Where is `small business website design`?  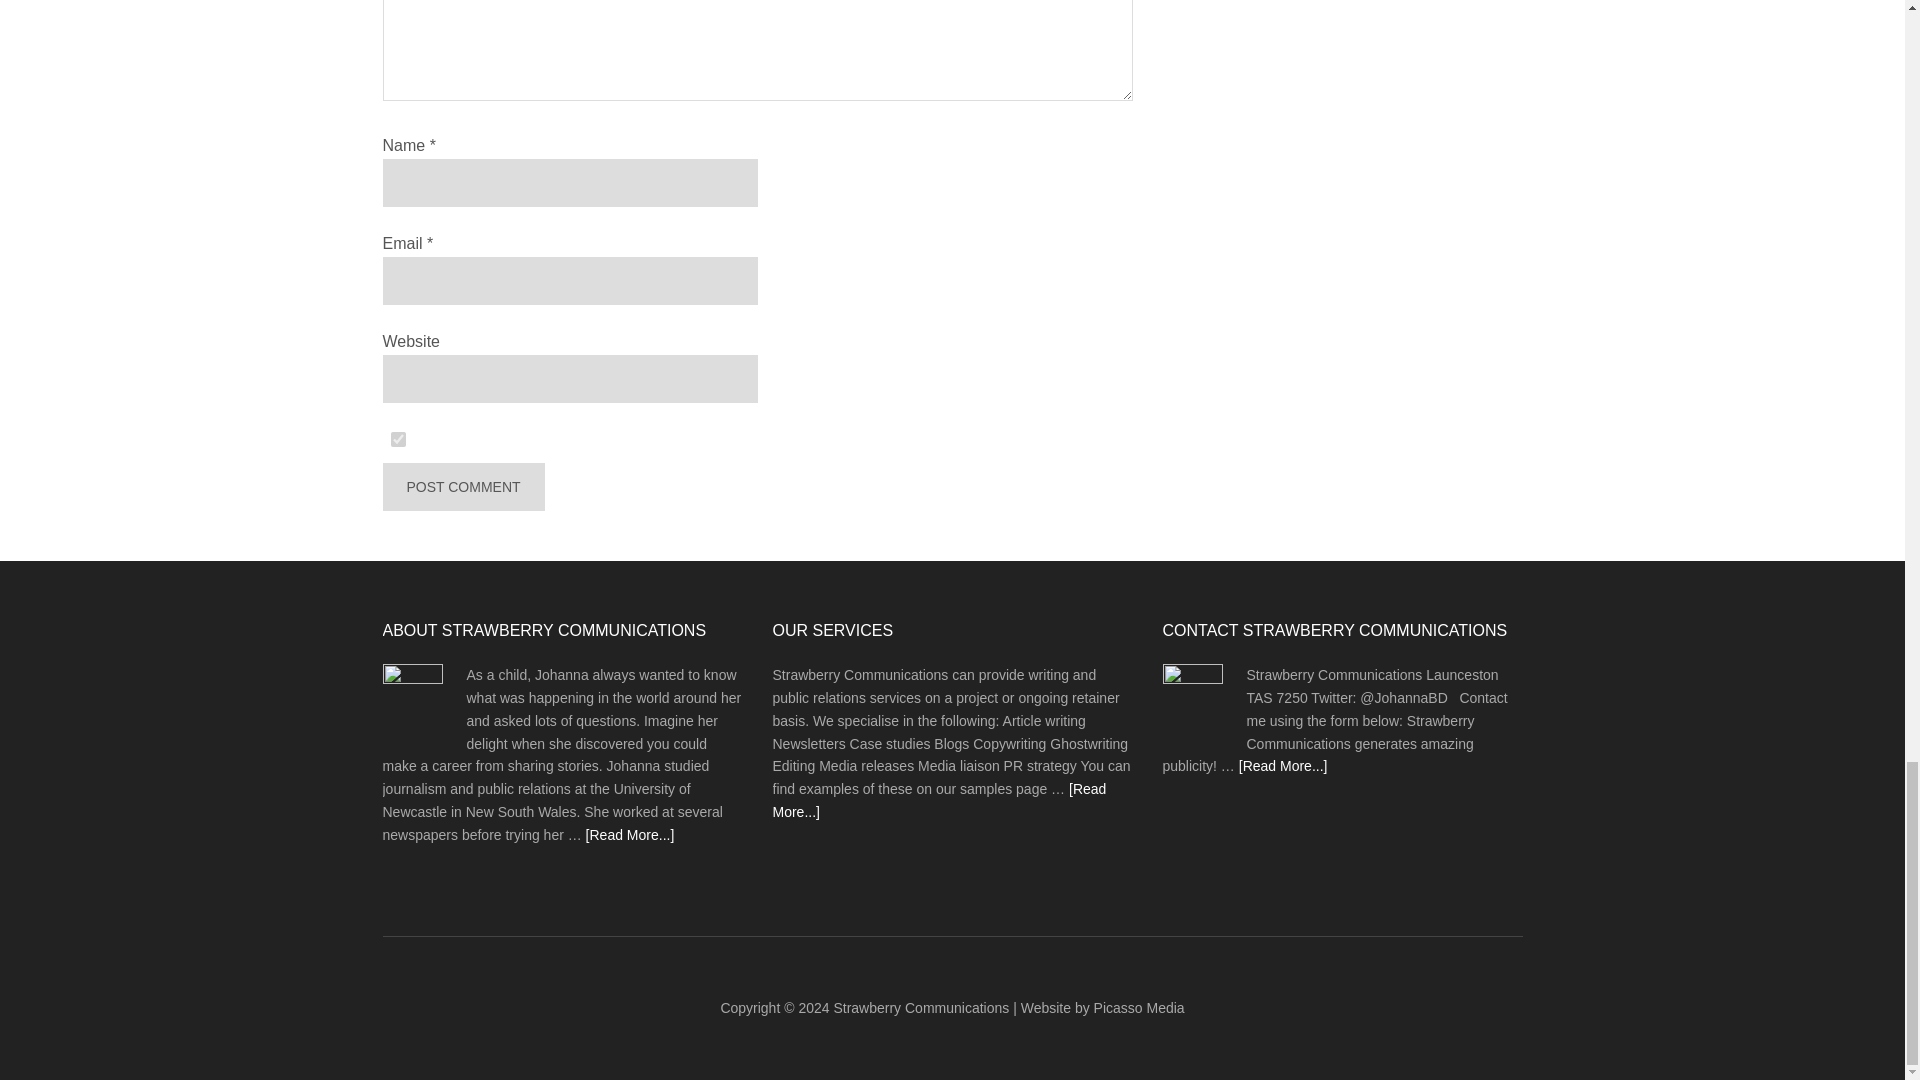 small business website design is located at coordinates (1139, 1008).